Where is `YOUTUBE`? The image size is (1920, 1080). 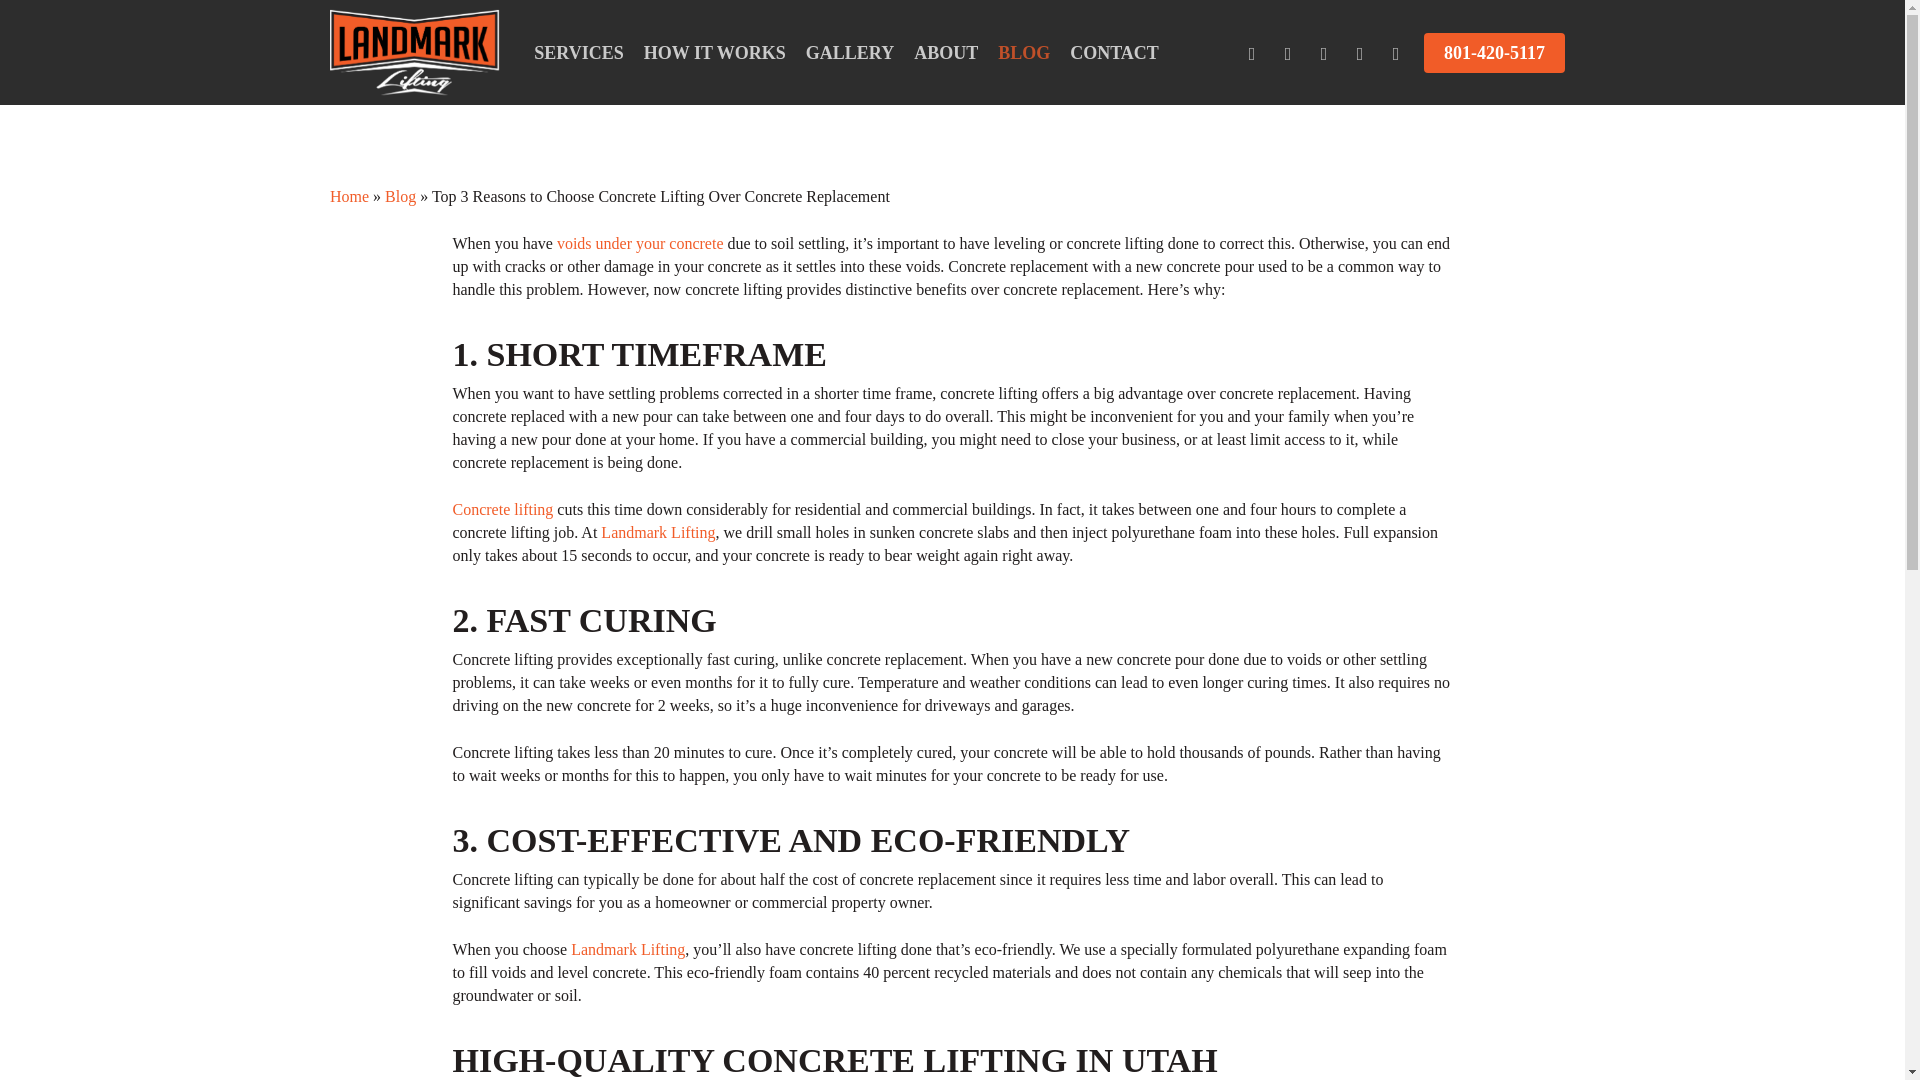
YOUTUBE is located at coordinates (1360, 52).